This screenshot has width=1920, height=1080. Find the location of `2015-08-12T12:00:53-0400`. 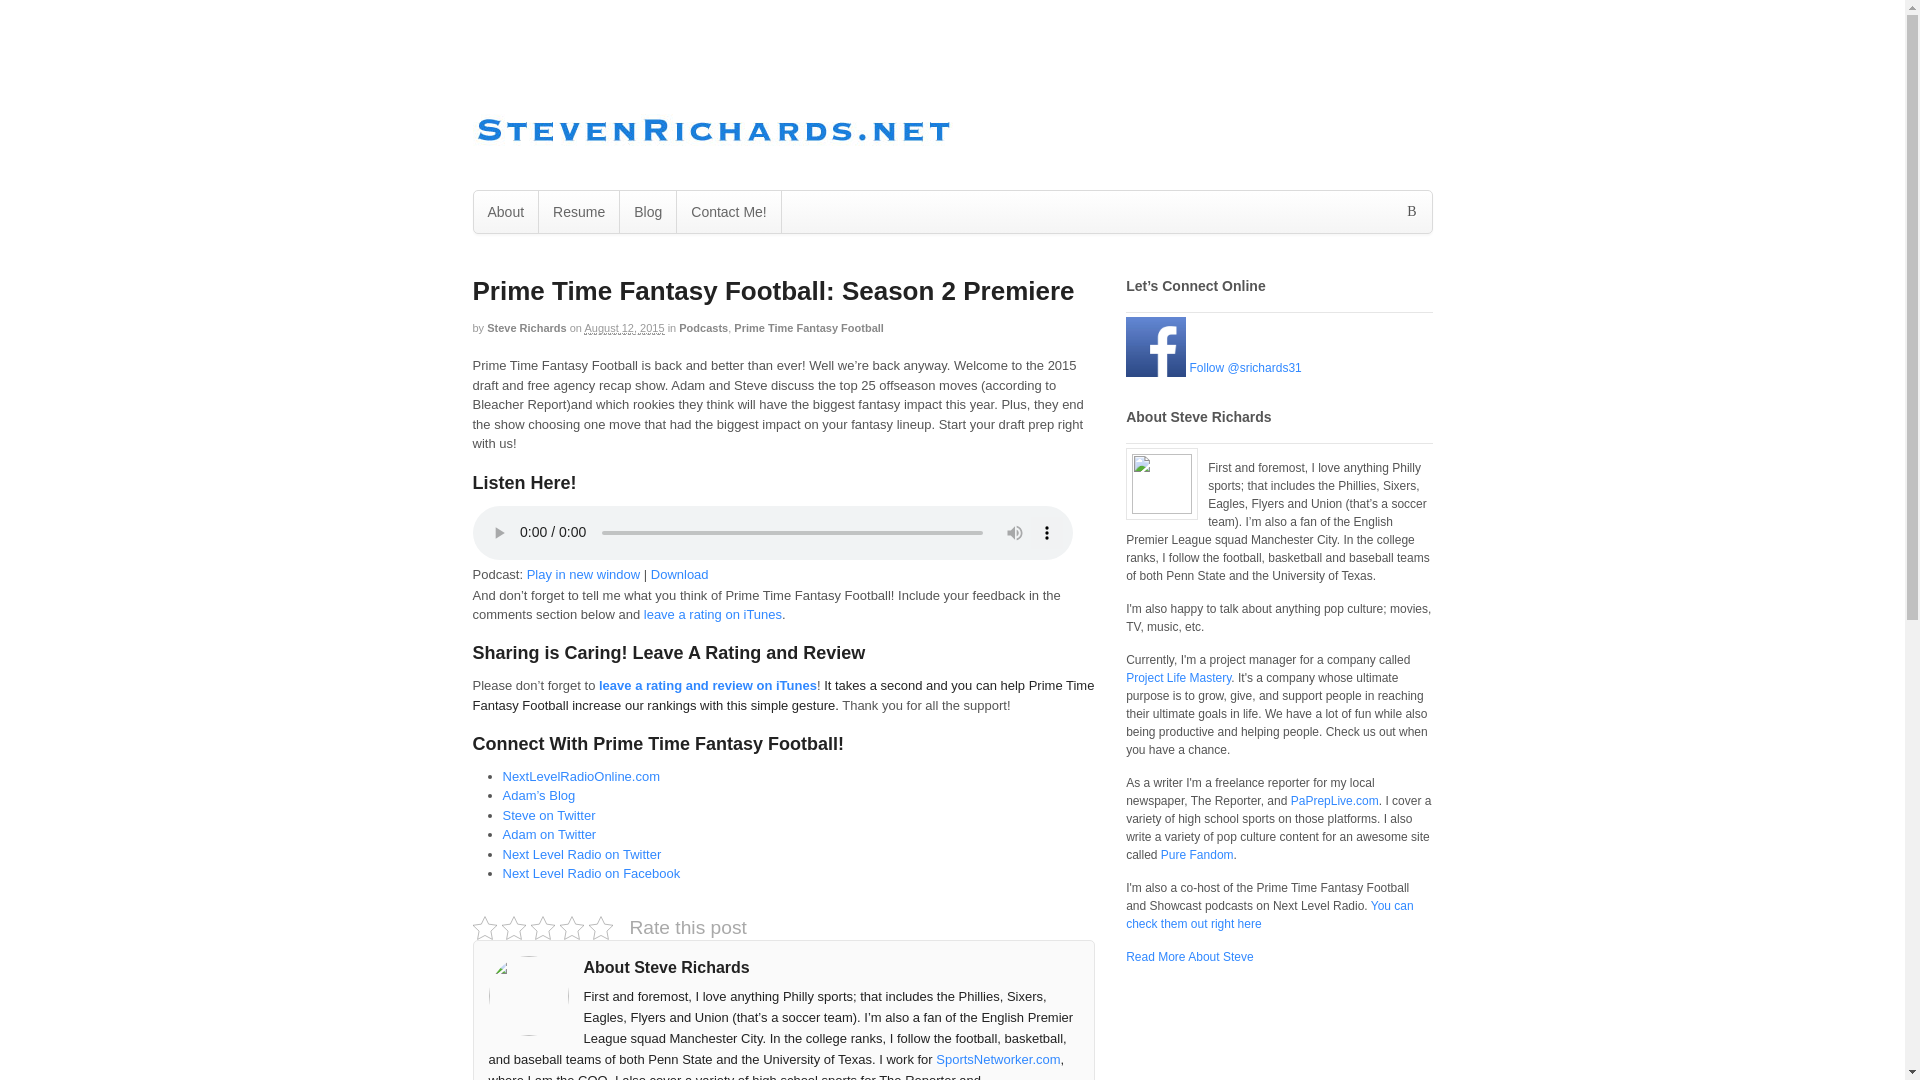

2015-08-12T12:00:53-0400 is located at coordinates (624, 328).